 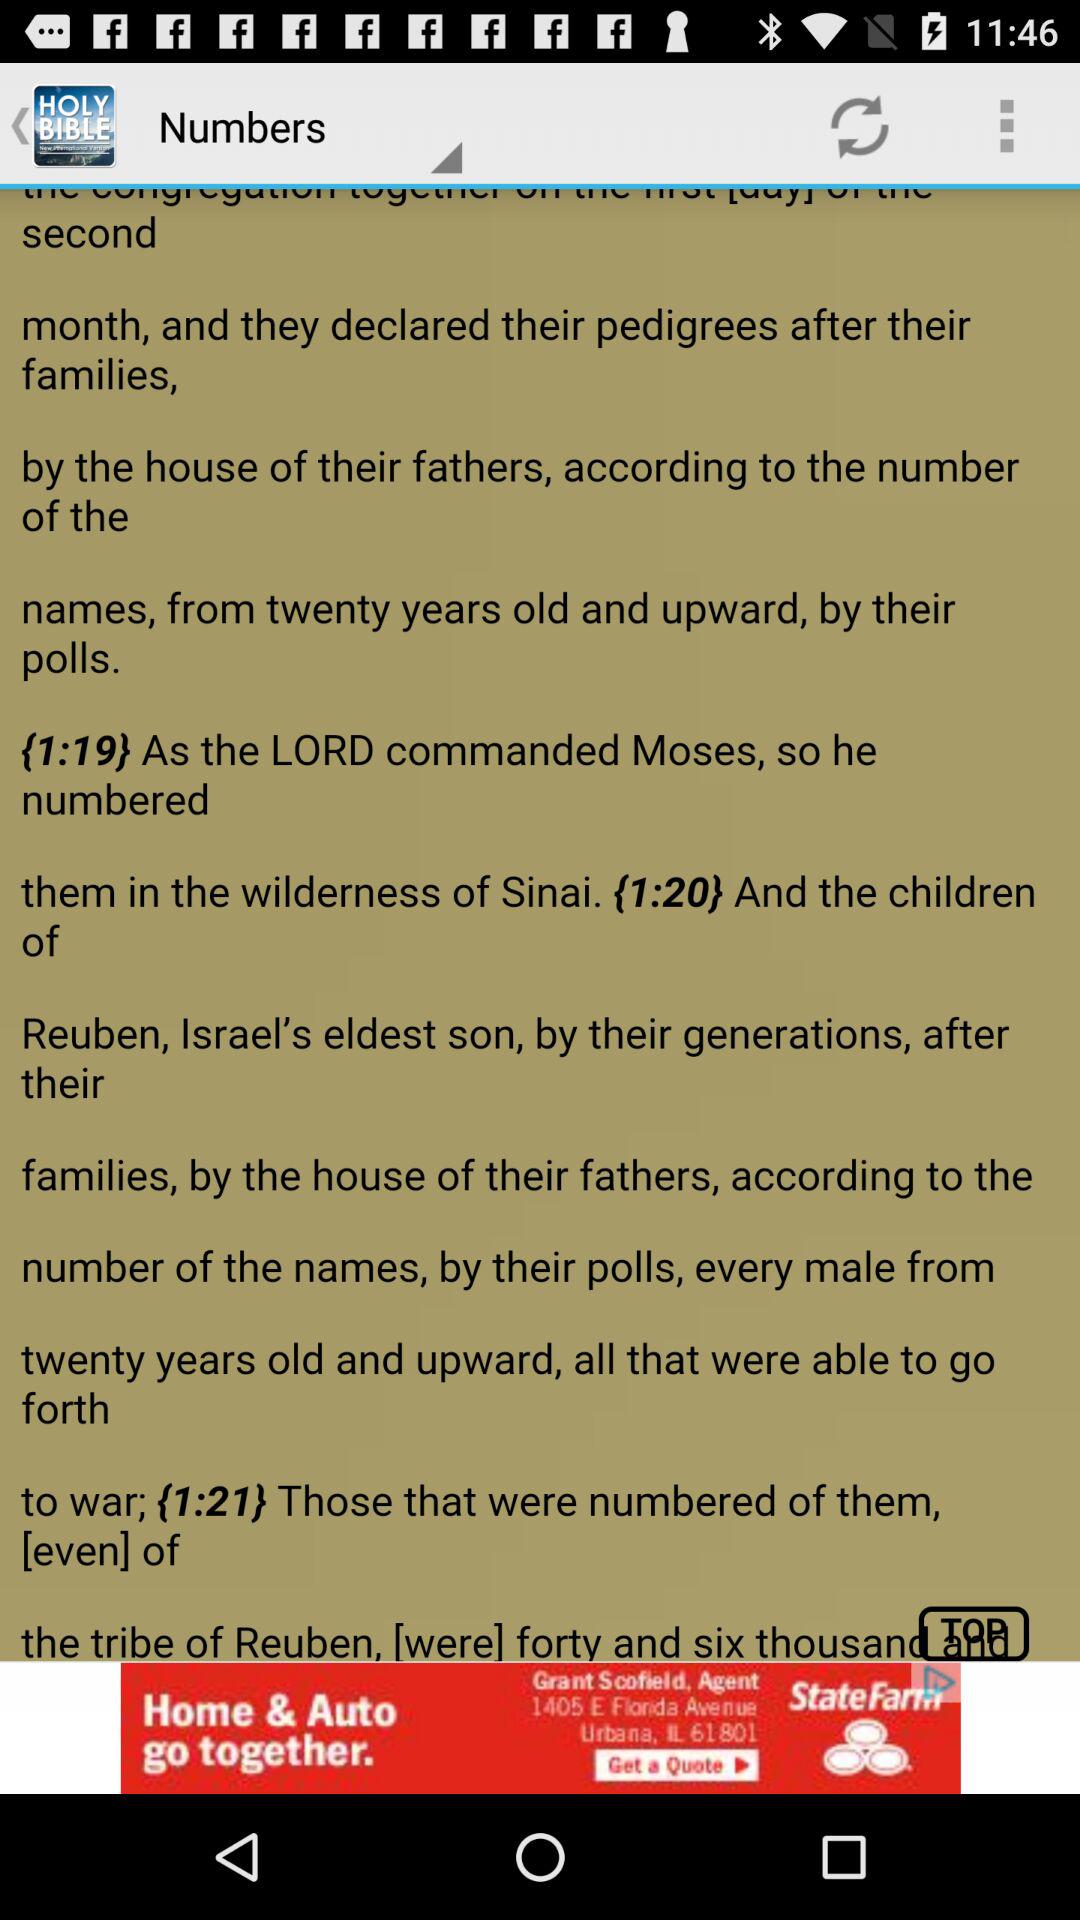 What do you see at coordinates (540, 1728) in the screenshot?
I see `open advertisement` at bounding box center [540, 1728].